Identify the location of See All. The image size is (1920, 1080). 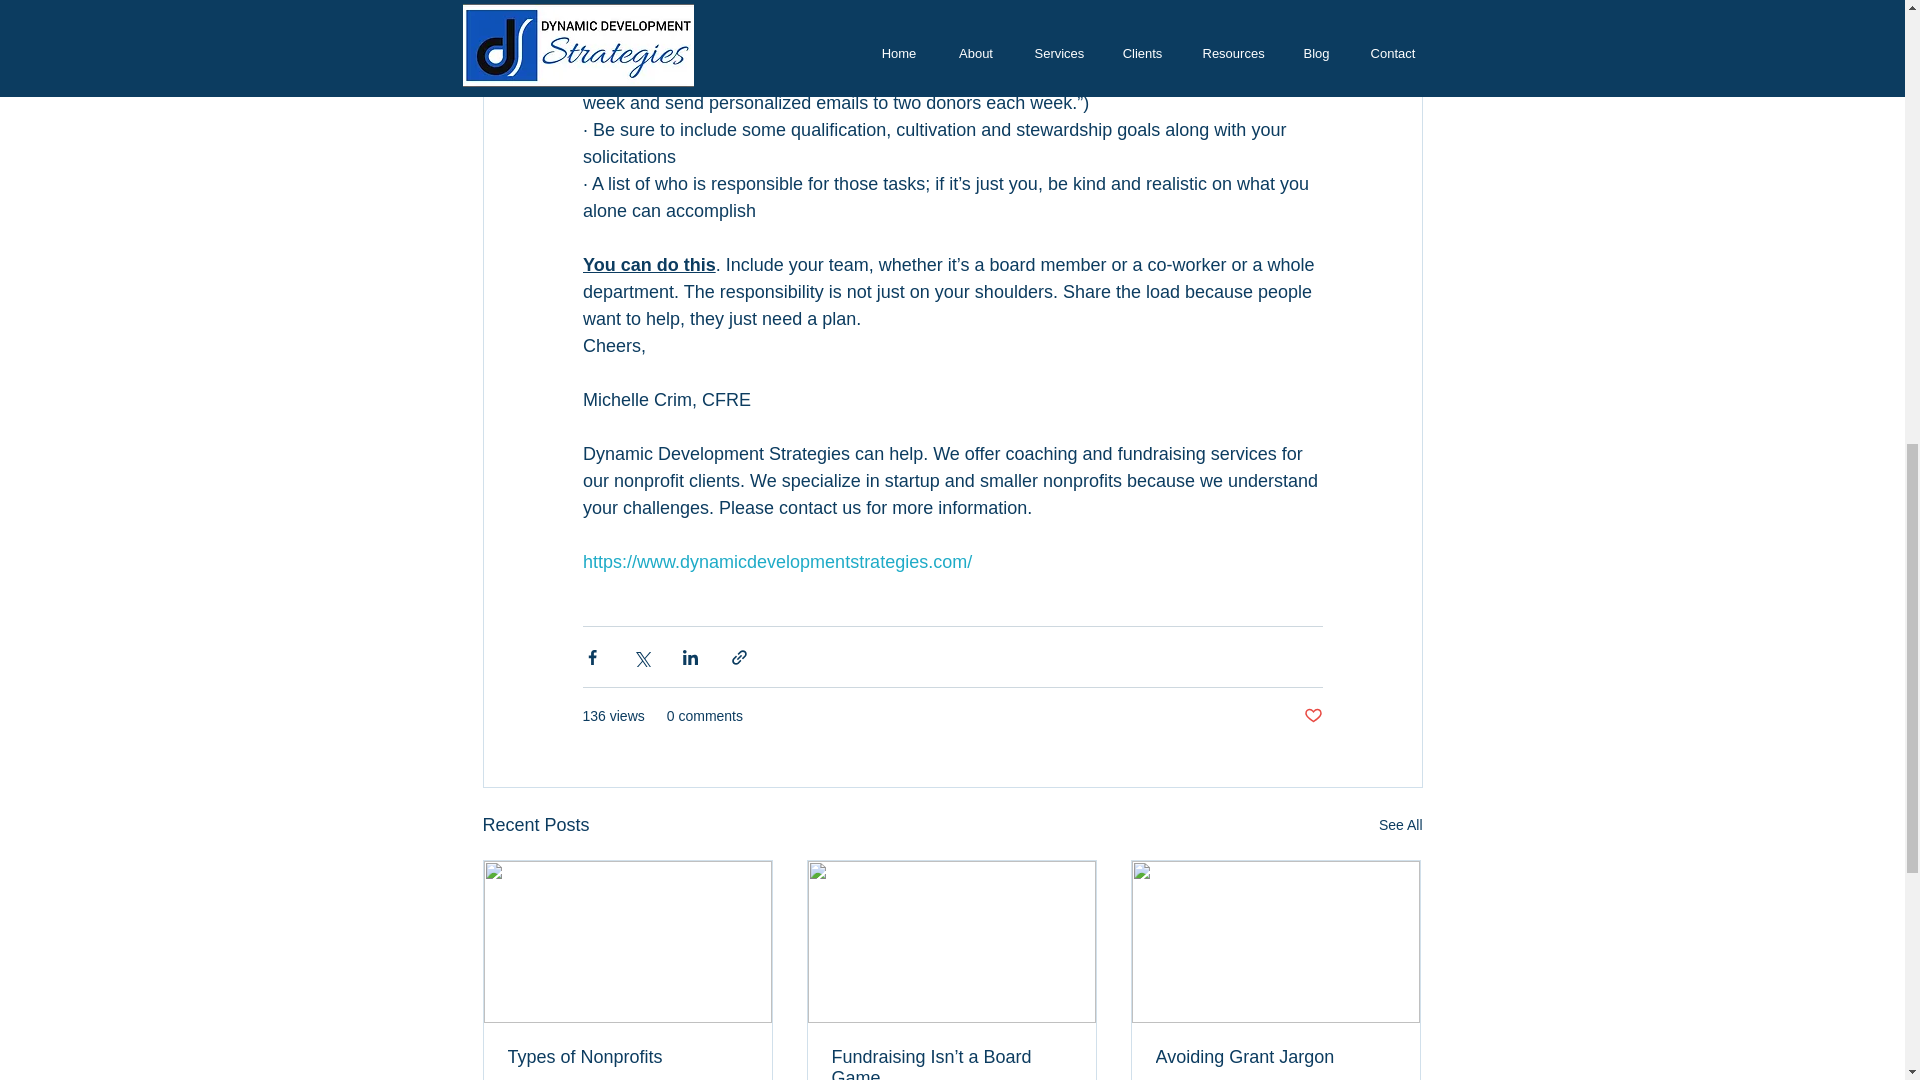
(1400, 826).